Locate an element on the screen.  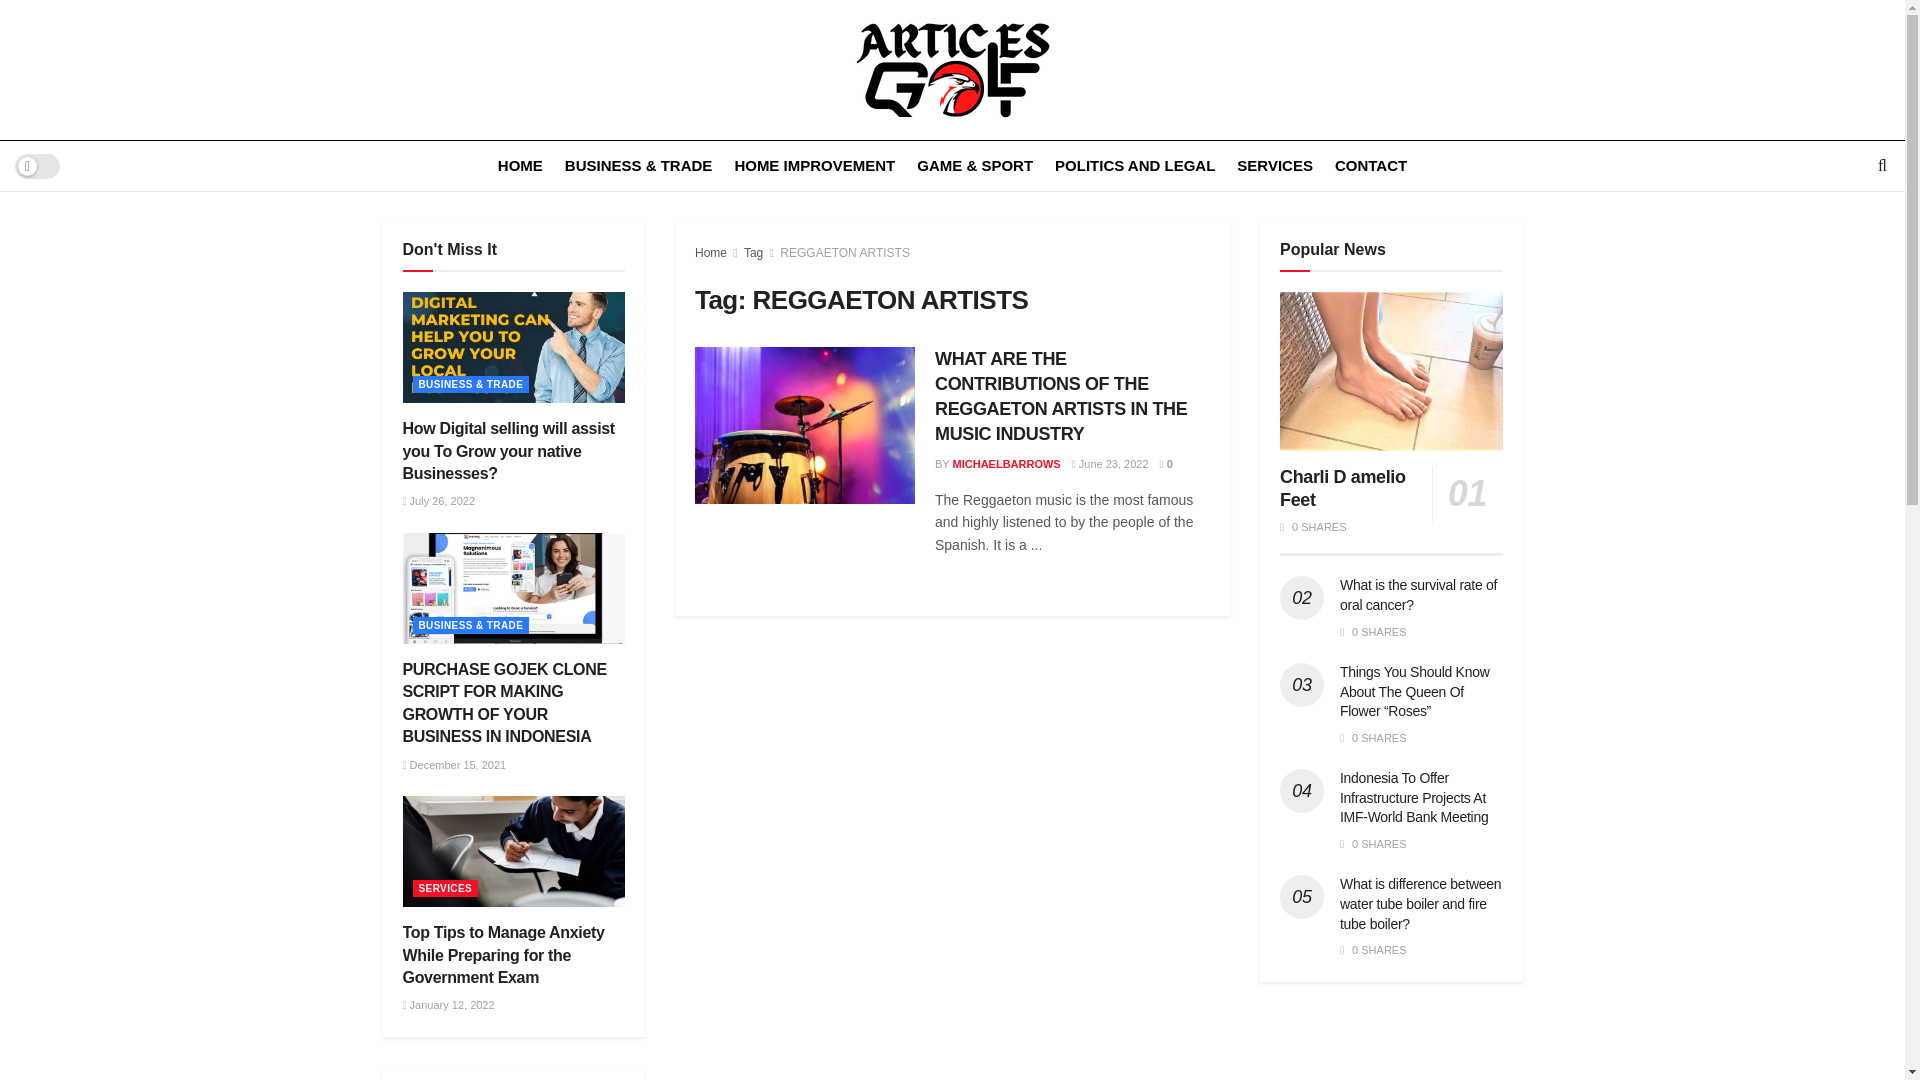
December 15, 2021 is located at coordinates (454, 765).